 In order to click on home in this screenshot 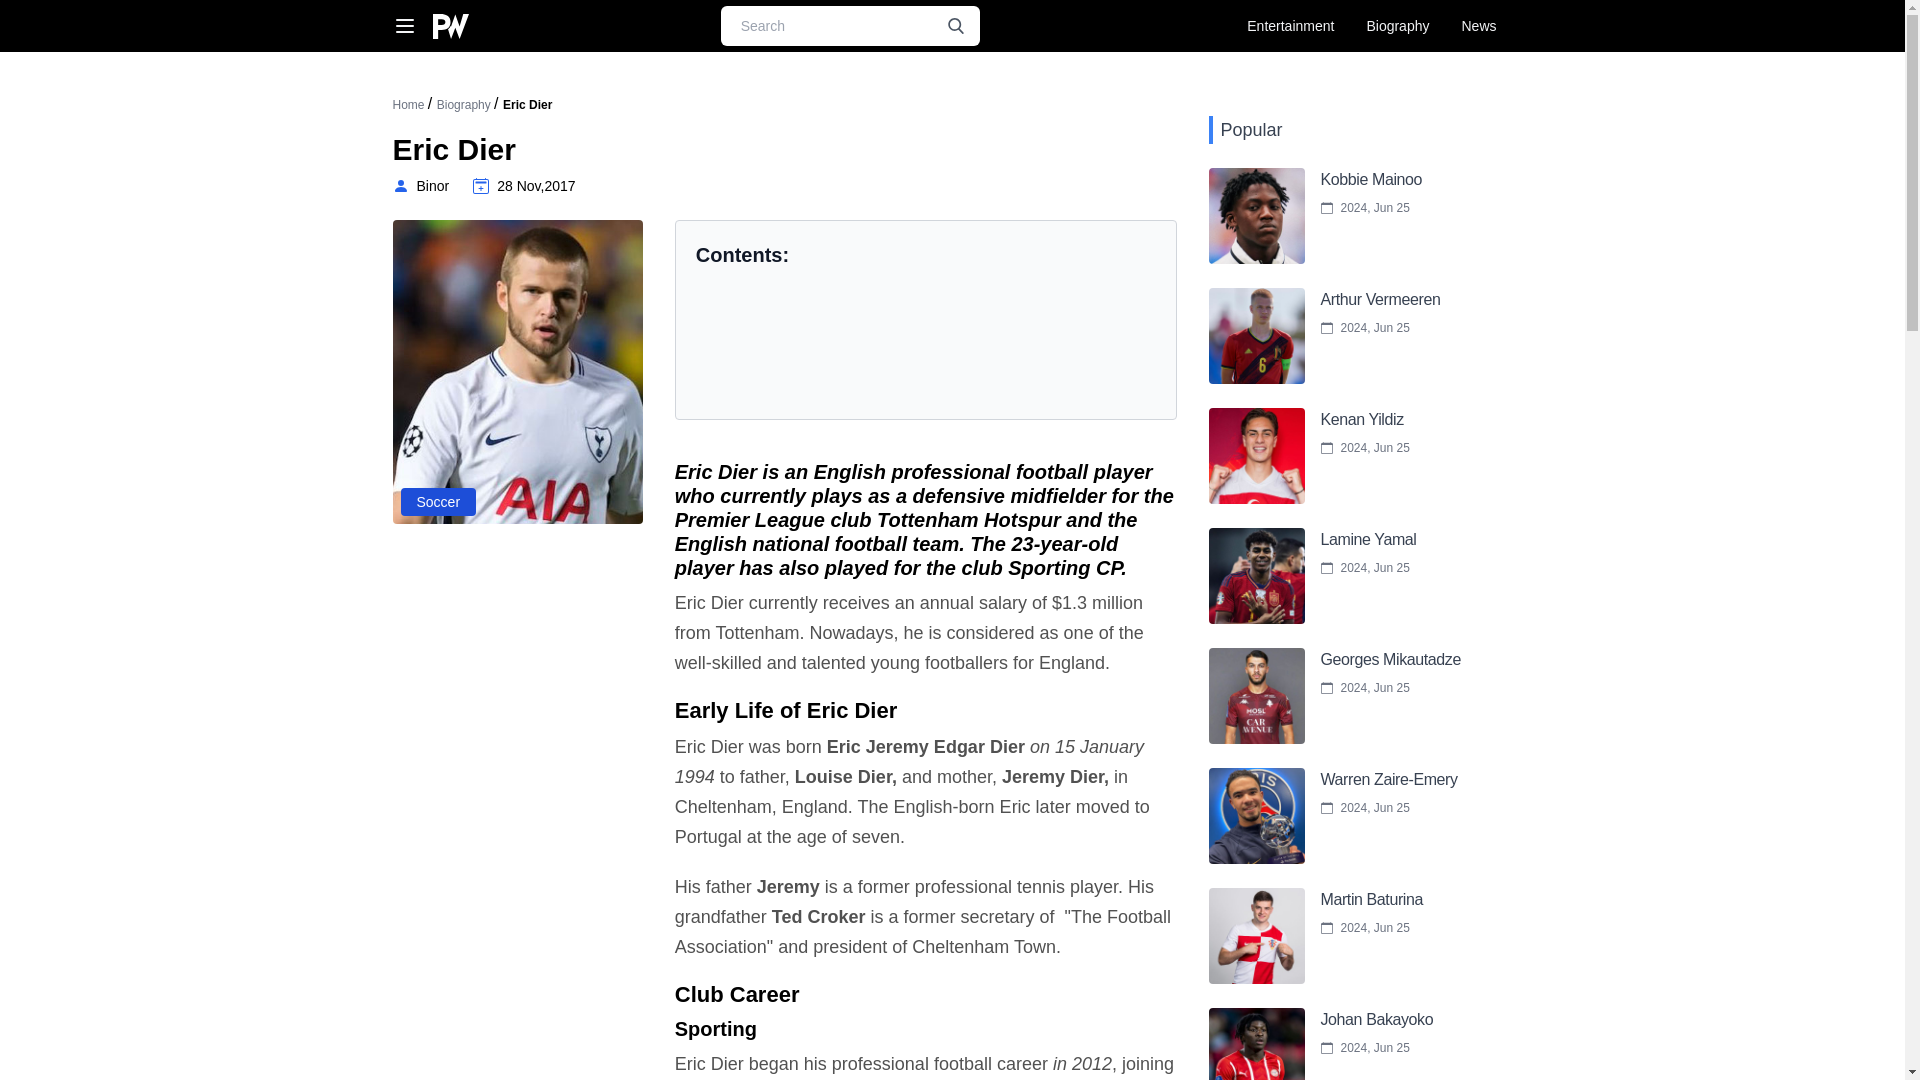, I will do `click(408, 105)`.